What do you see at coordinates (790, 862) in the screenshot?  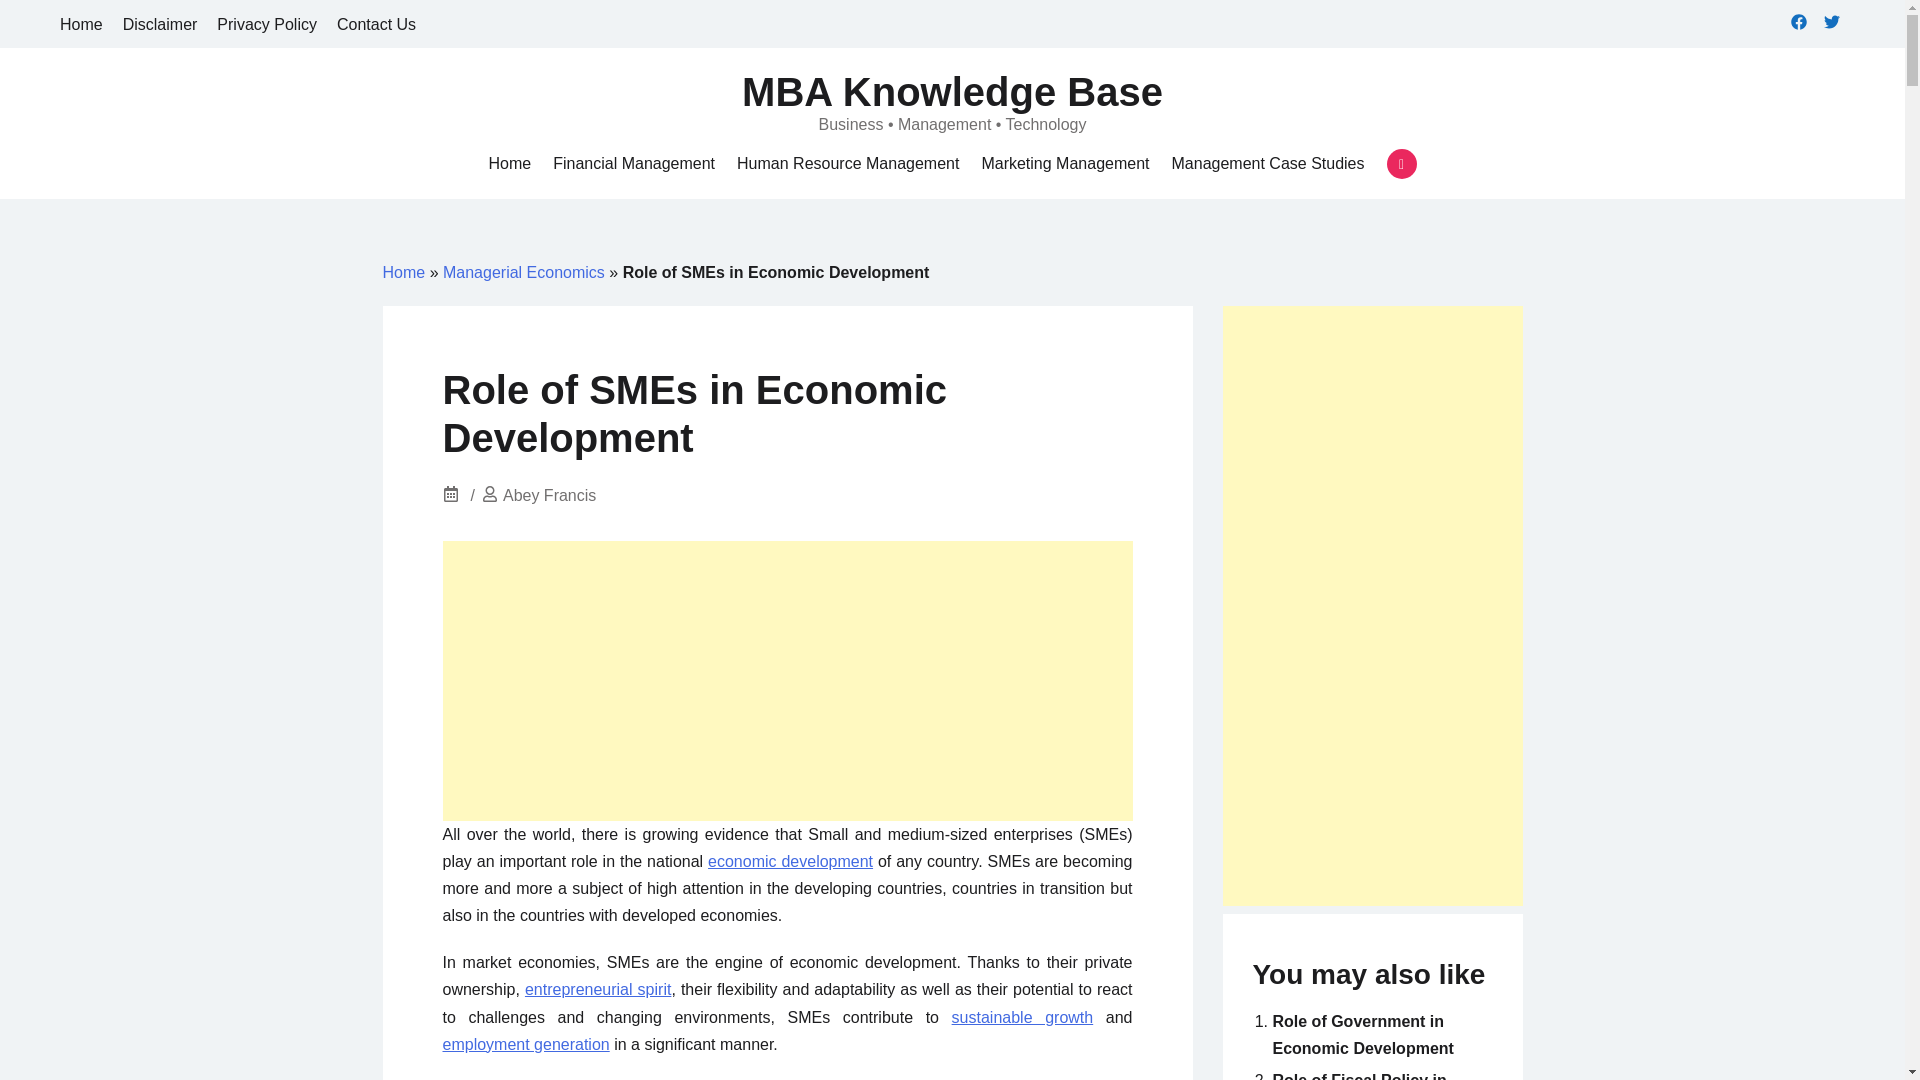 I see `economic development` at bounding box center [790, 862].